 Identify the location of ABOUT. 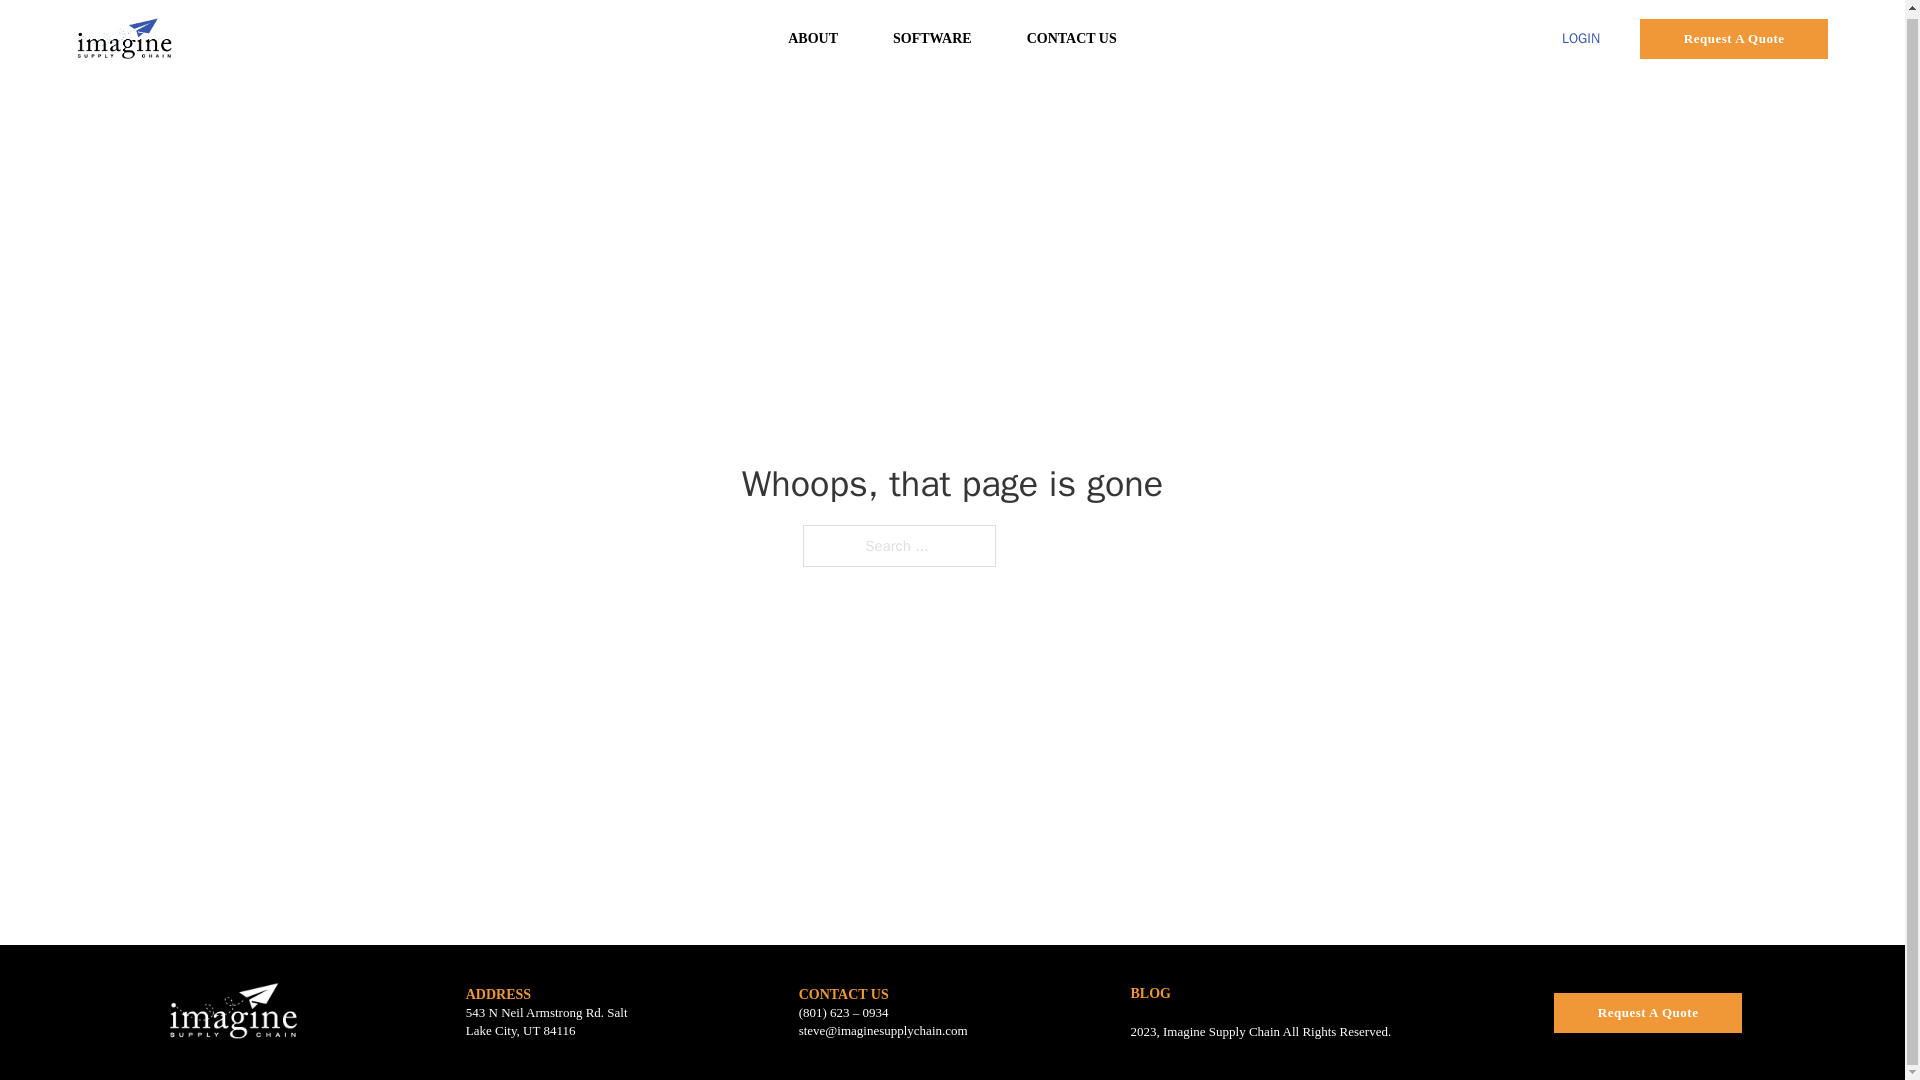
(812, 38).